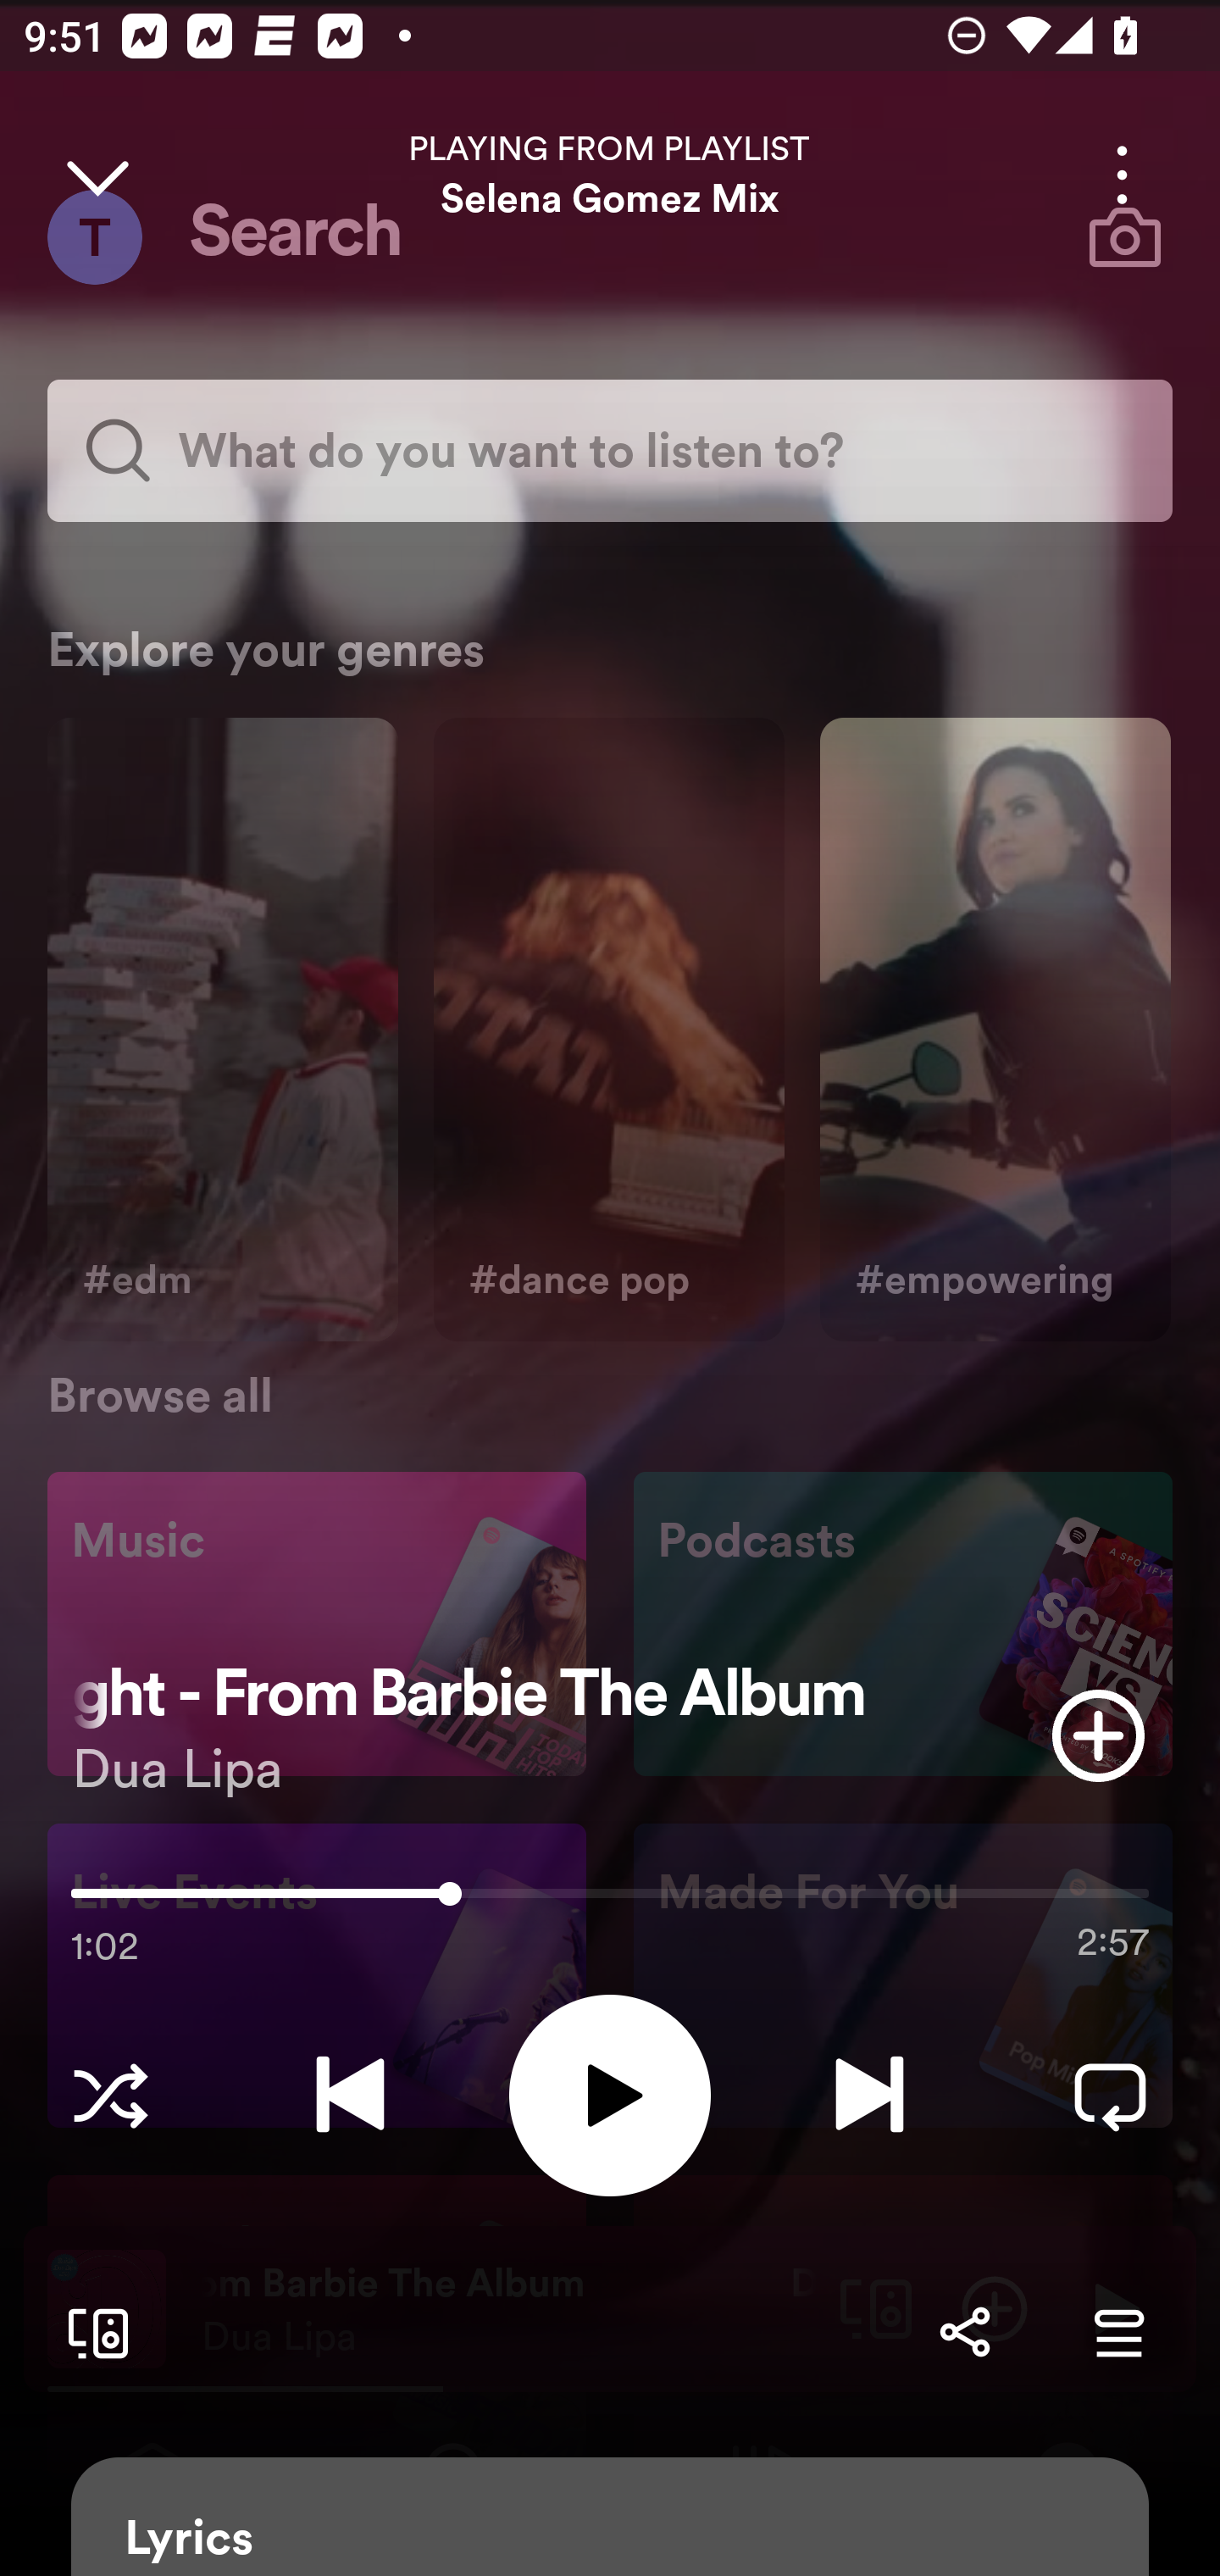 This screenshot has width=1220, height=2576. I want to click on Close, so click(97, 175).